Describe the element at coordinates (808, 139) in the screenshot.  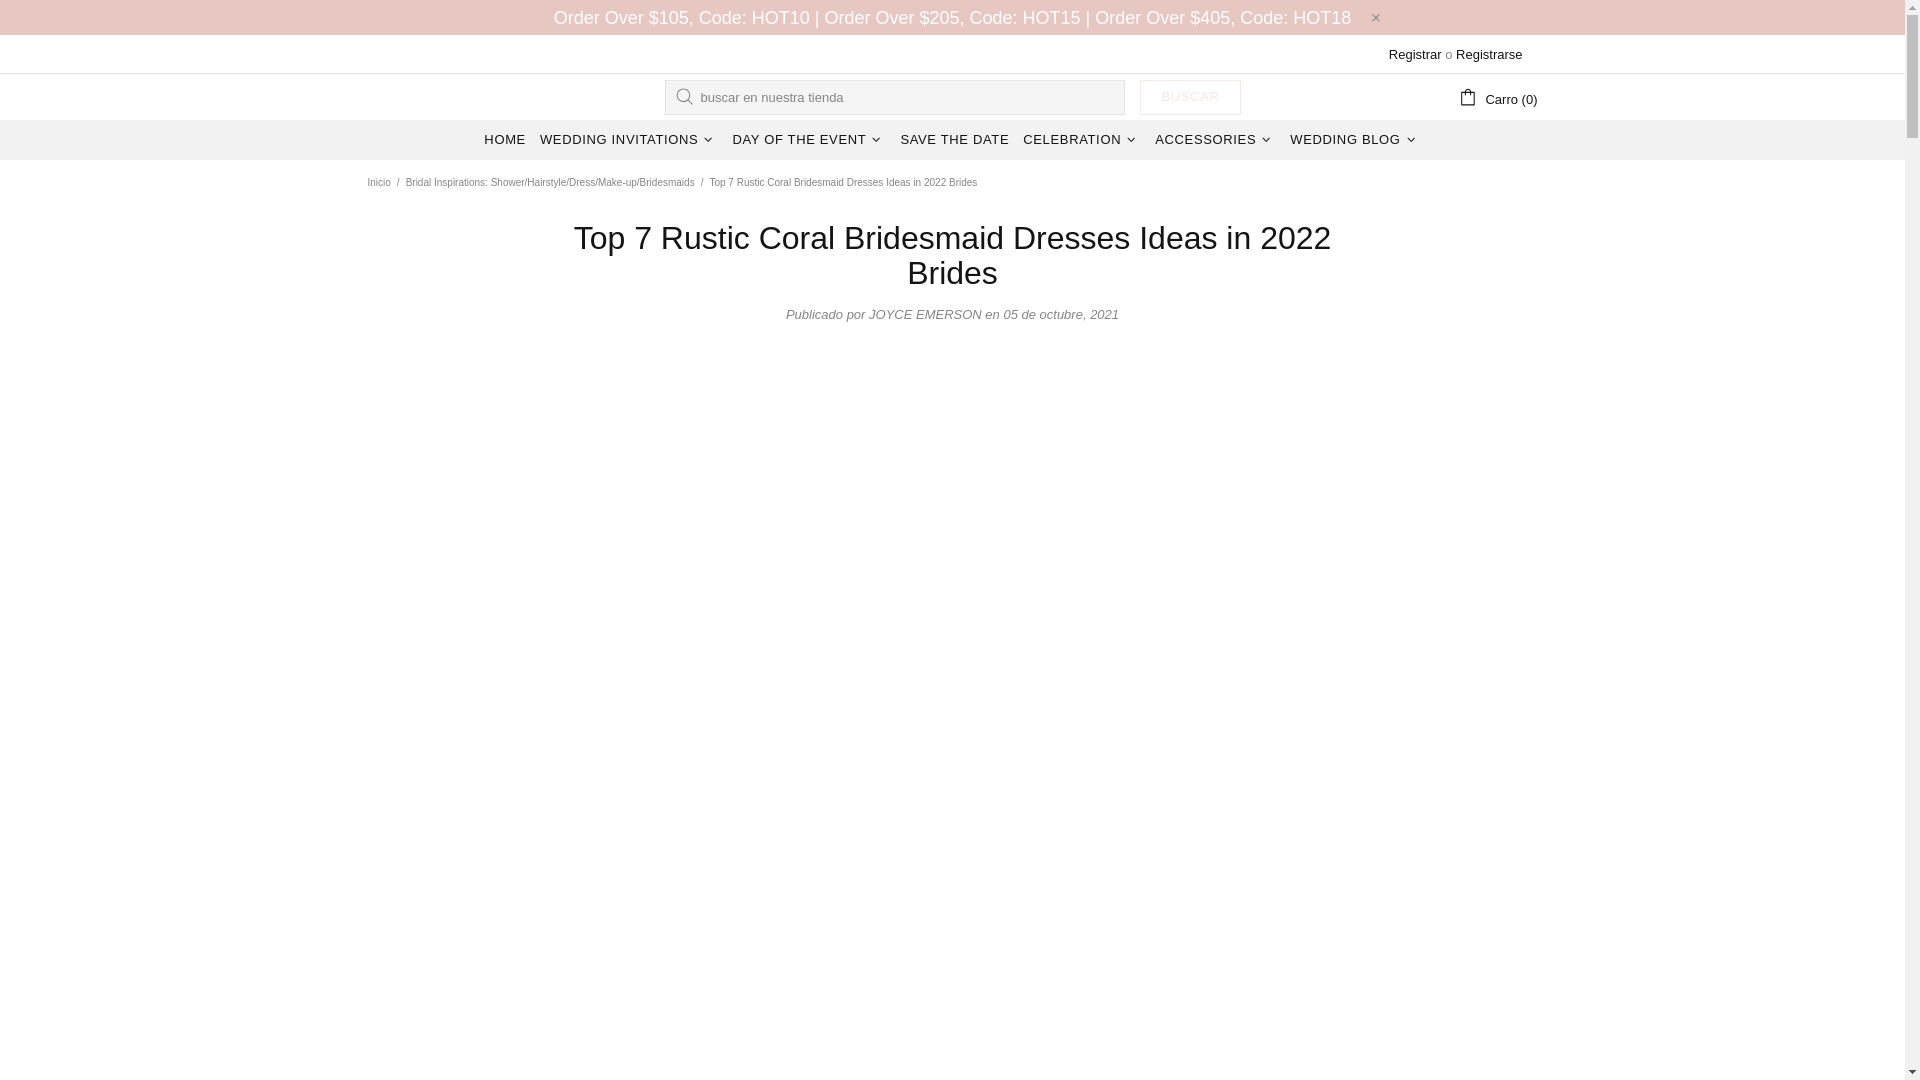
I see `DAY OF THE EVENT` at that location.